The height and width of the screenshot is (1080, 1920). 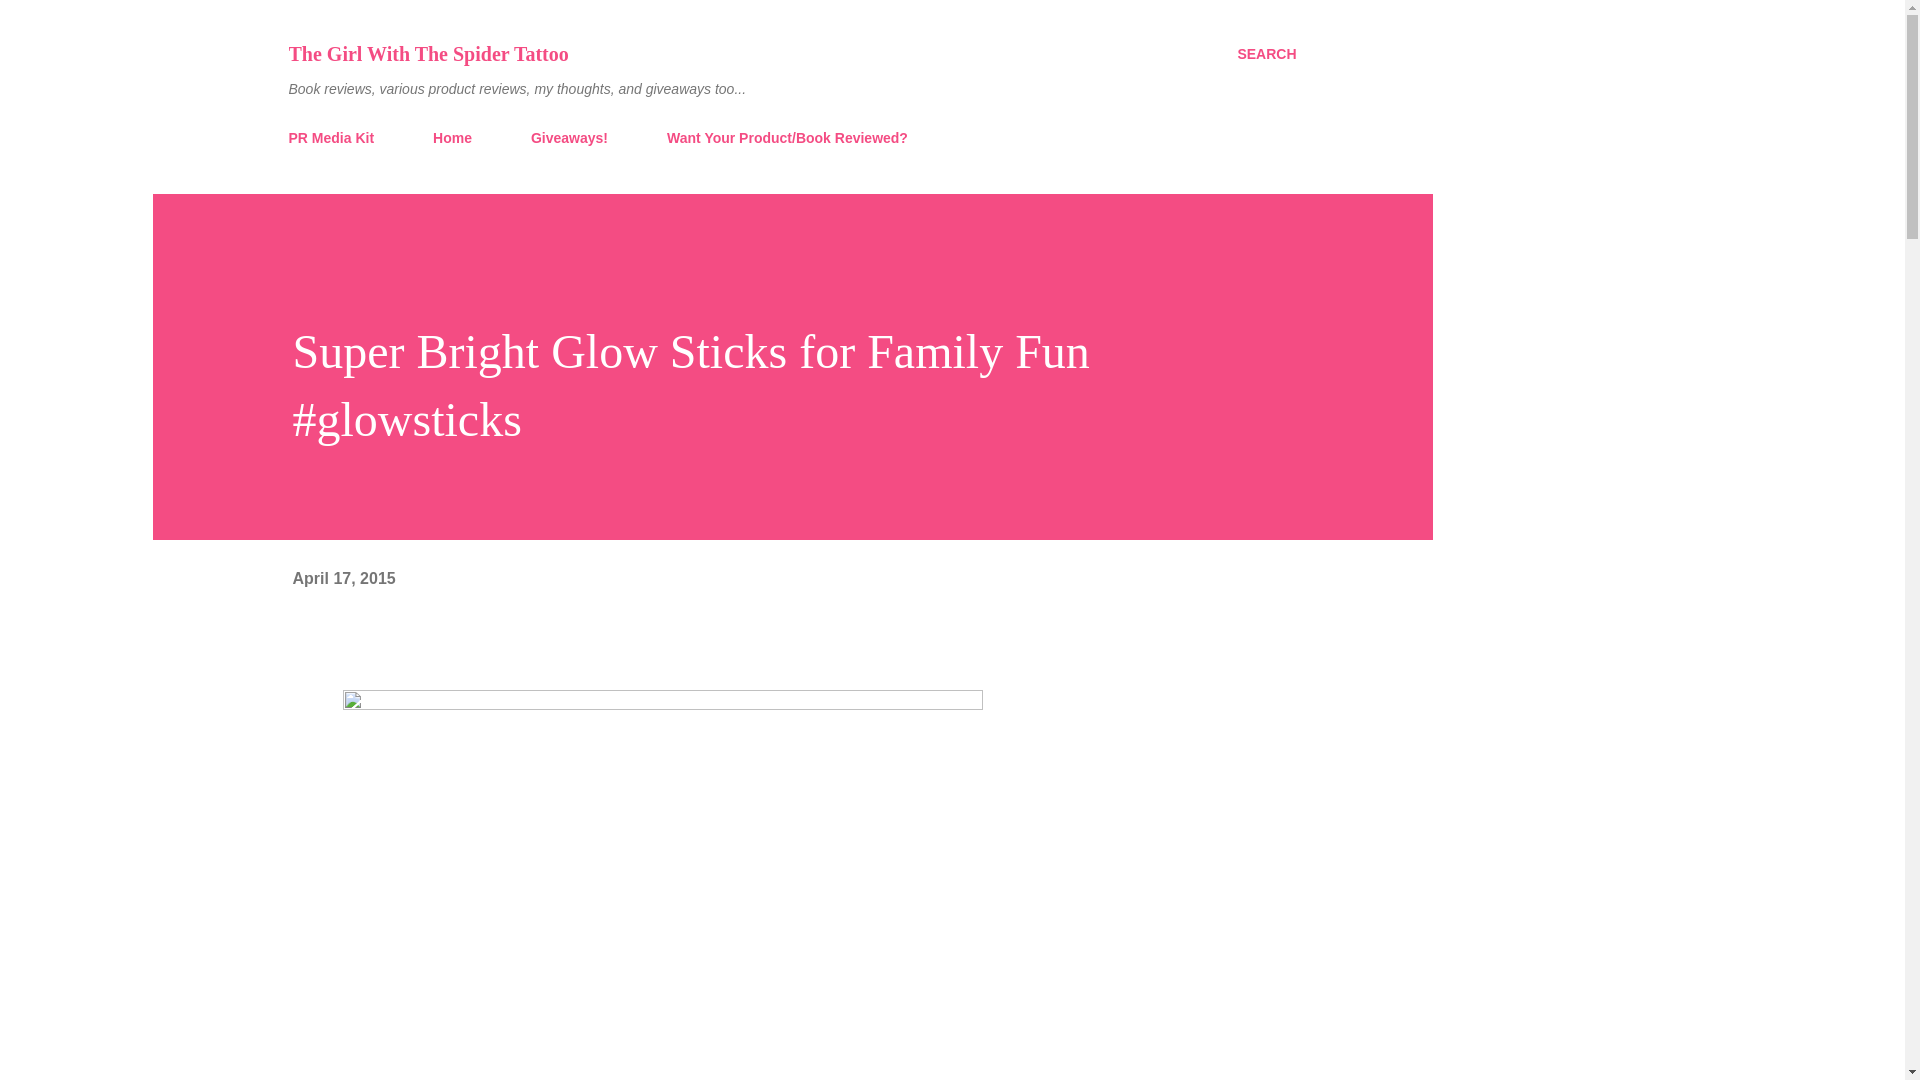 What do you see at coordinates (428, 54) in the screenshot?
I see `The Girl With The Spider Tattoo` at bounding box center [428, 54].